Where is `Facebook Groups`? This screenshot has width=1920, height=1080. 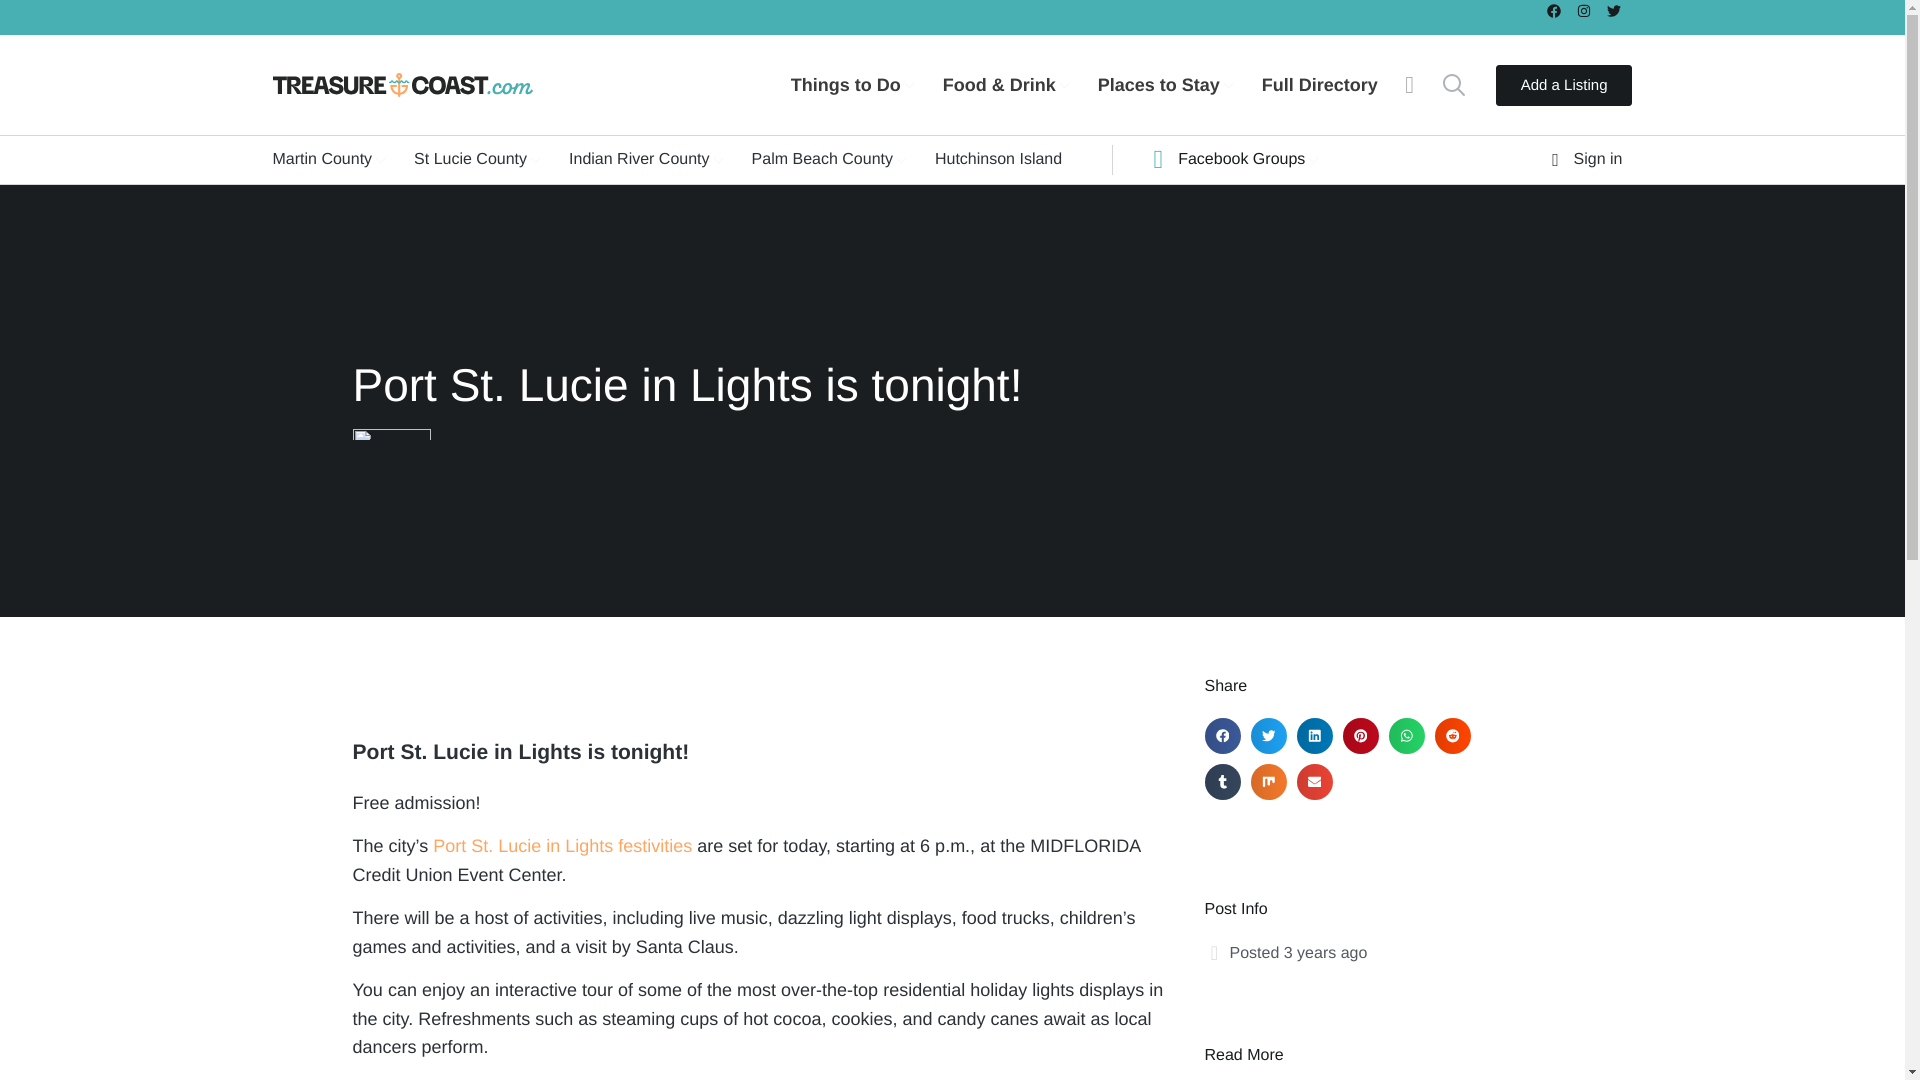 Facebook Groups is located at coordinates (1244, 159).